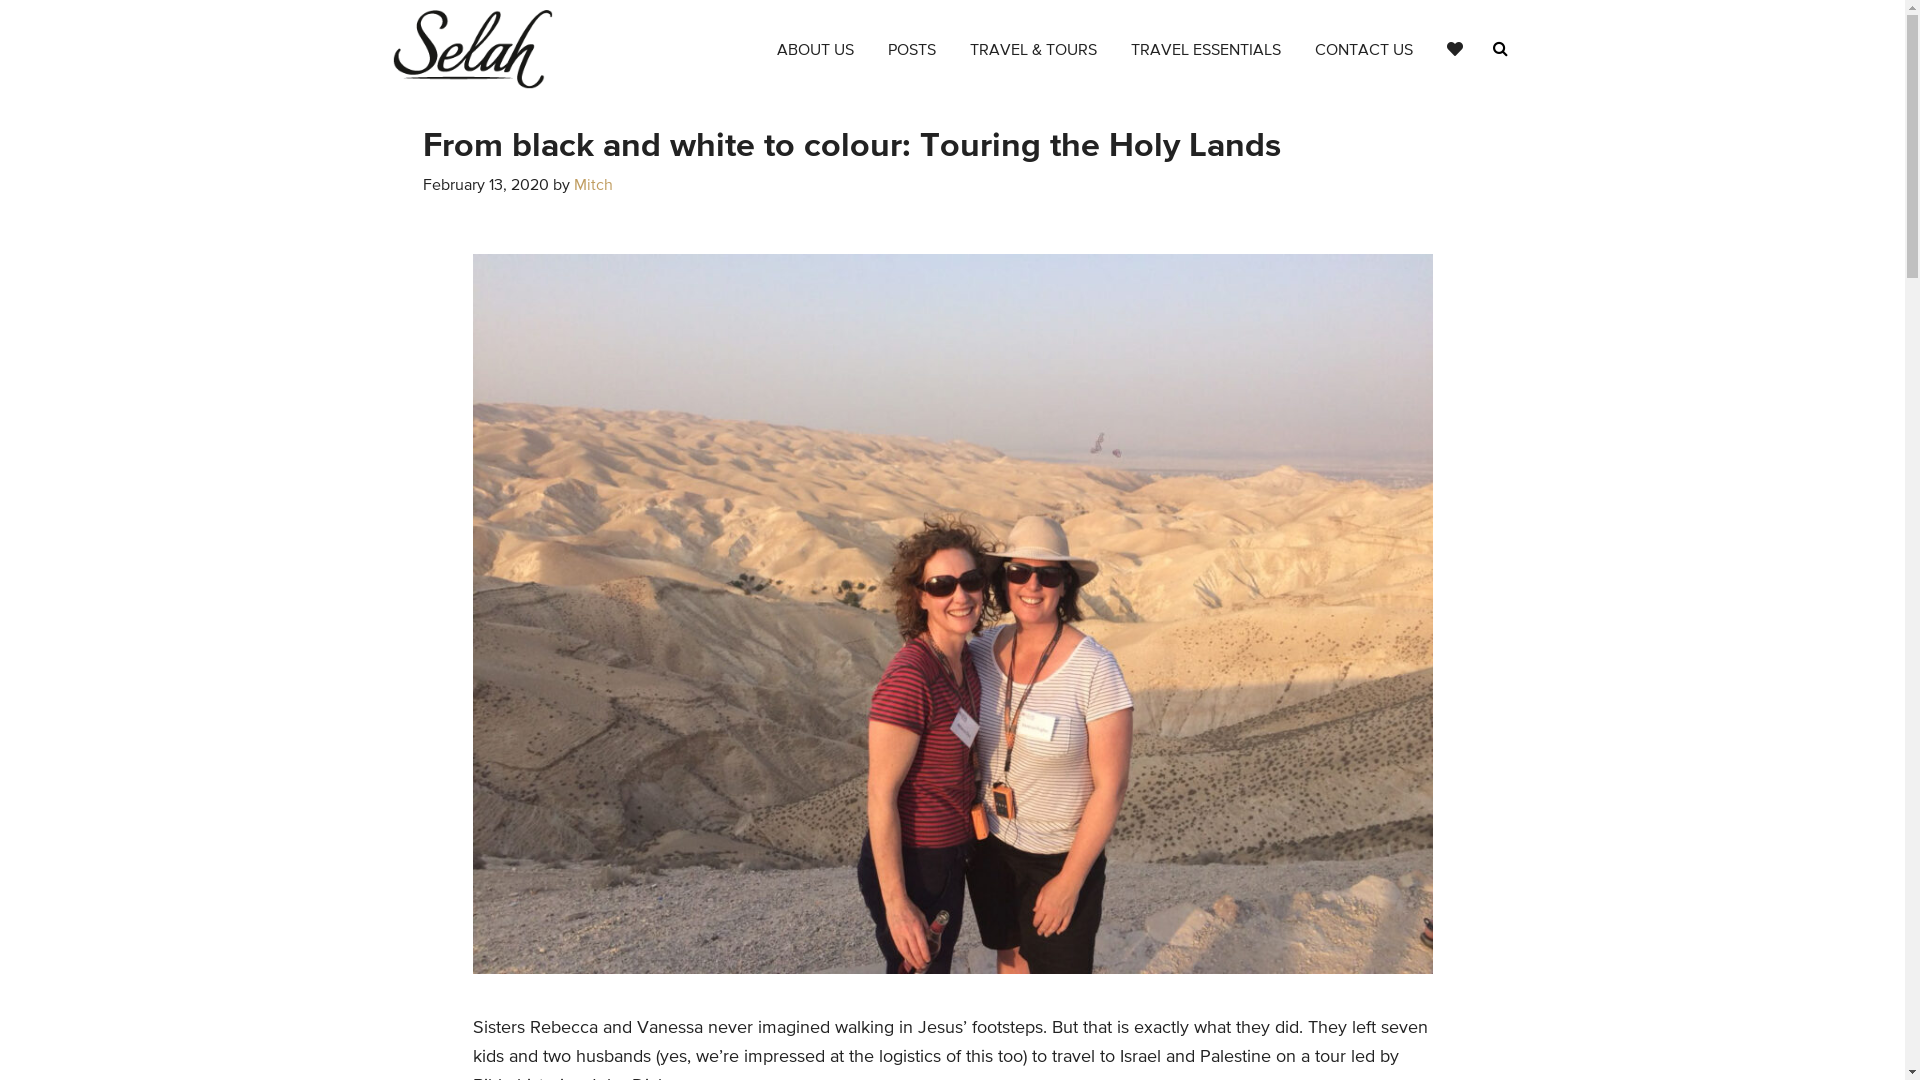  What do you see at coordinates (1032, 51) in the screenshot?
I see `TRAVEL & TOURS` at bounding box center [1032, 51].